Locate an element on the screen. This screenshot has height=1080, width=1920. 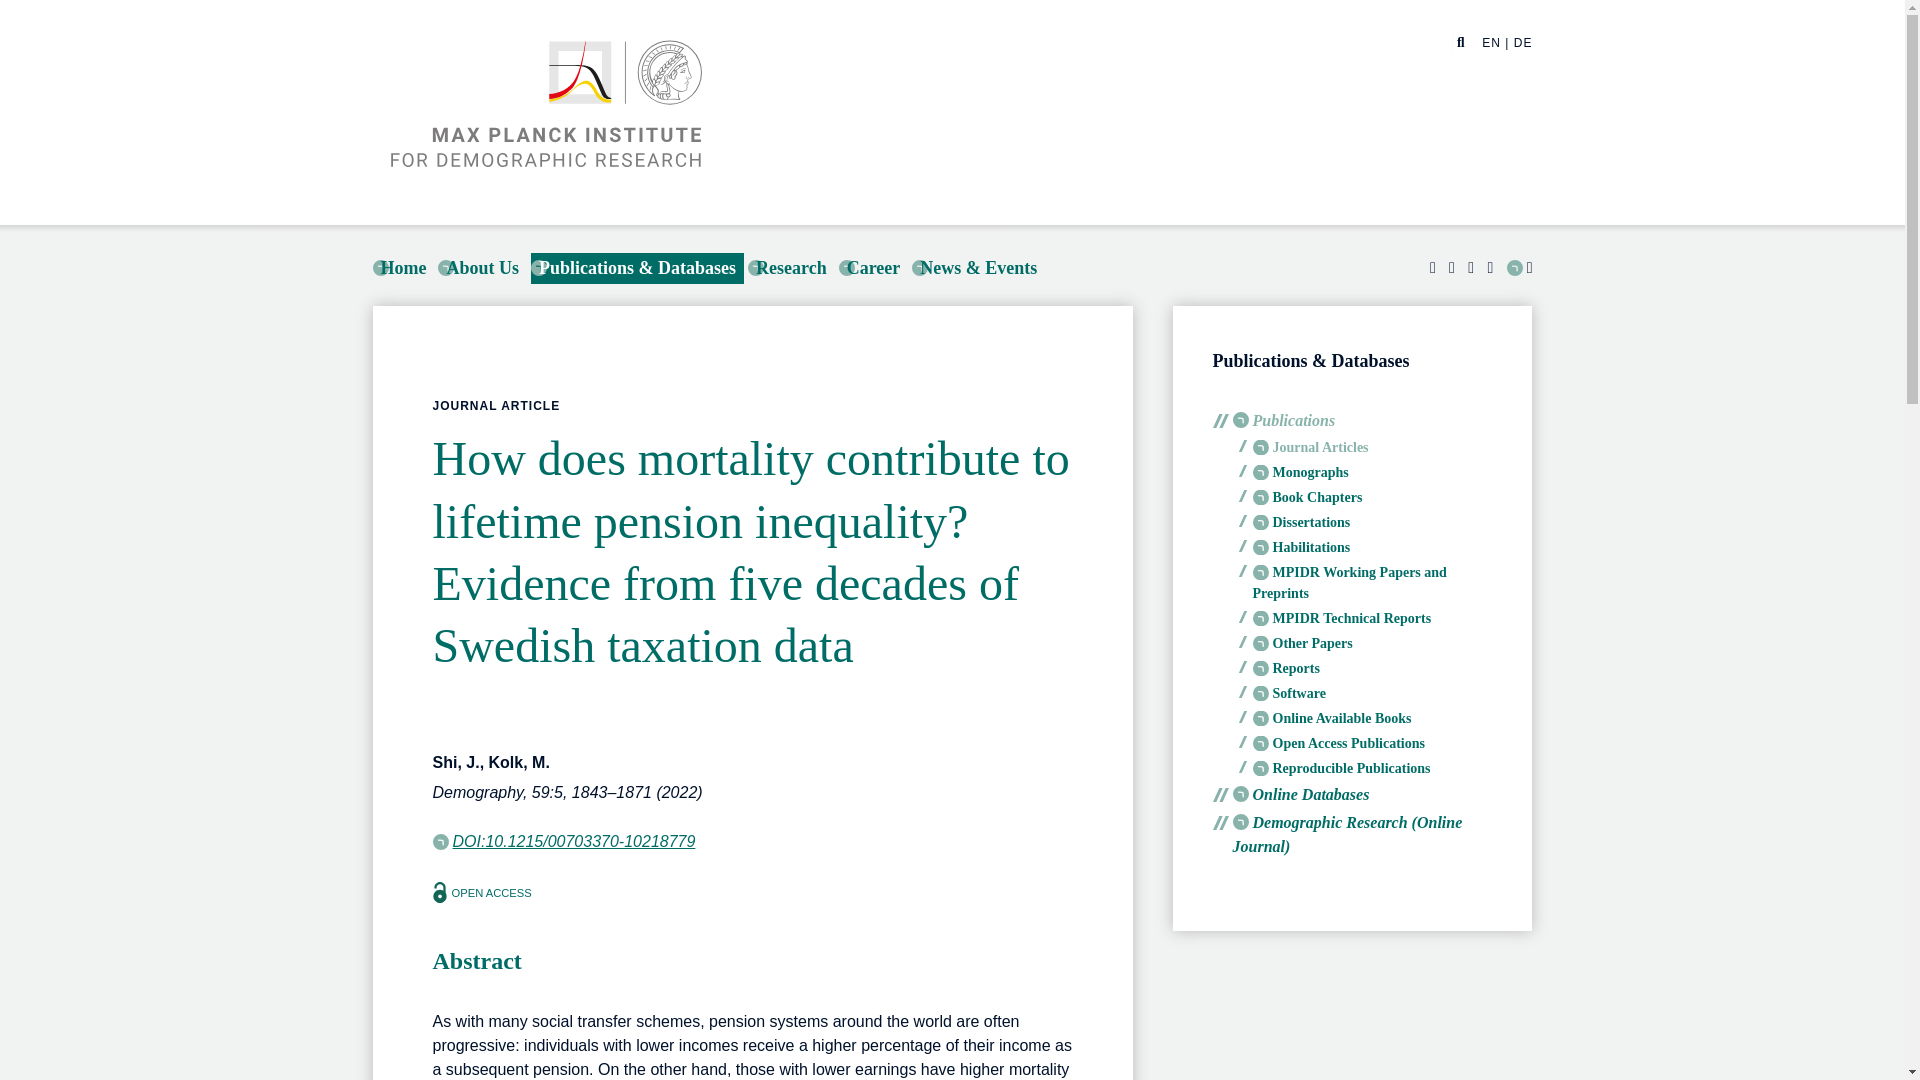
Home is located at coordinates (402, 268).